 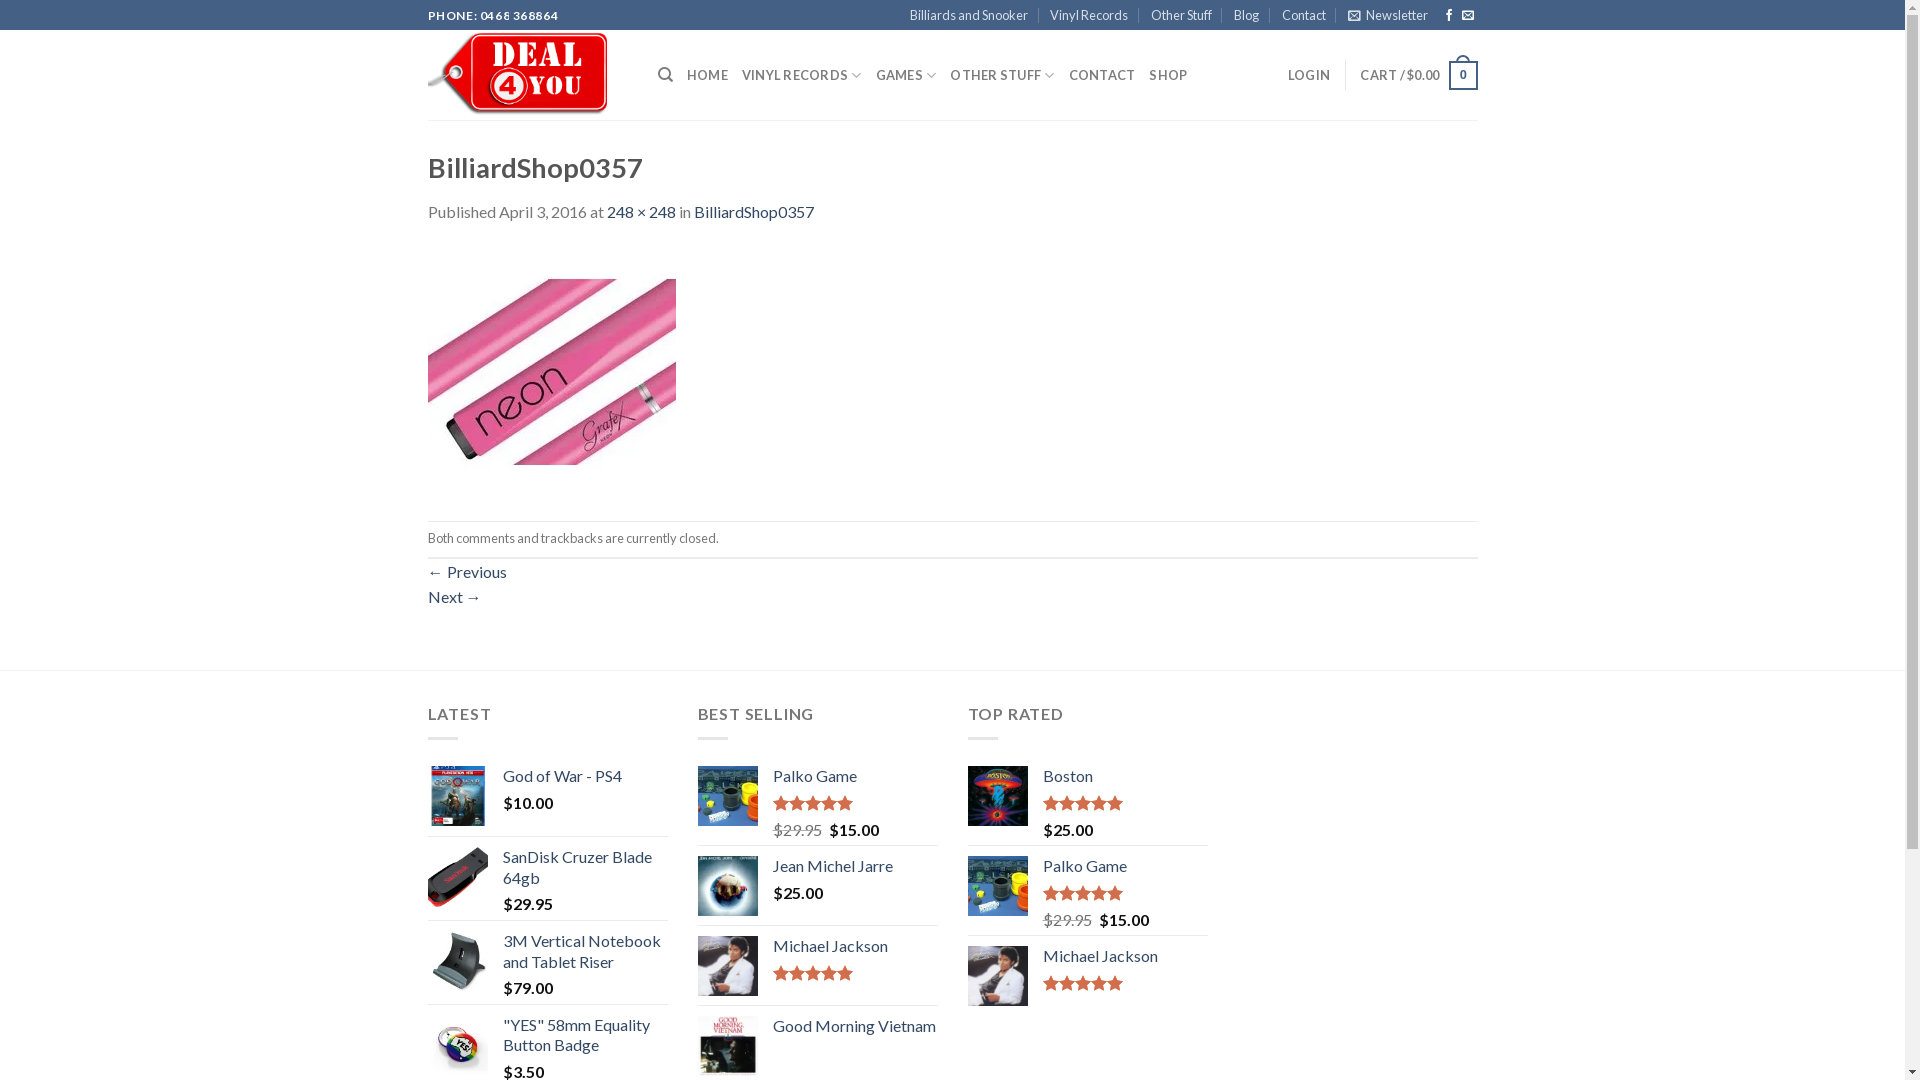 I want to click on Follow on Facebook, so click(x=1449, y=16).